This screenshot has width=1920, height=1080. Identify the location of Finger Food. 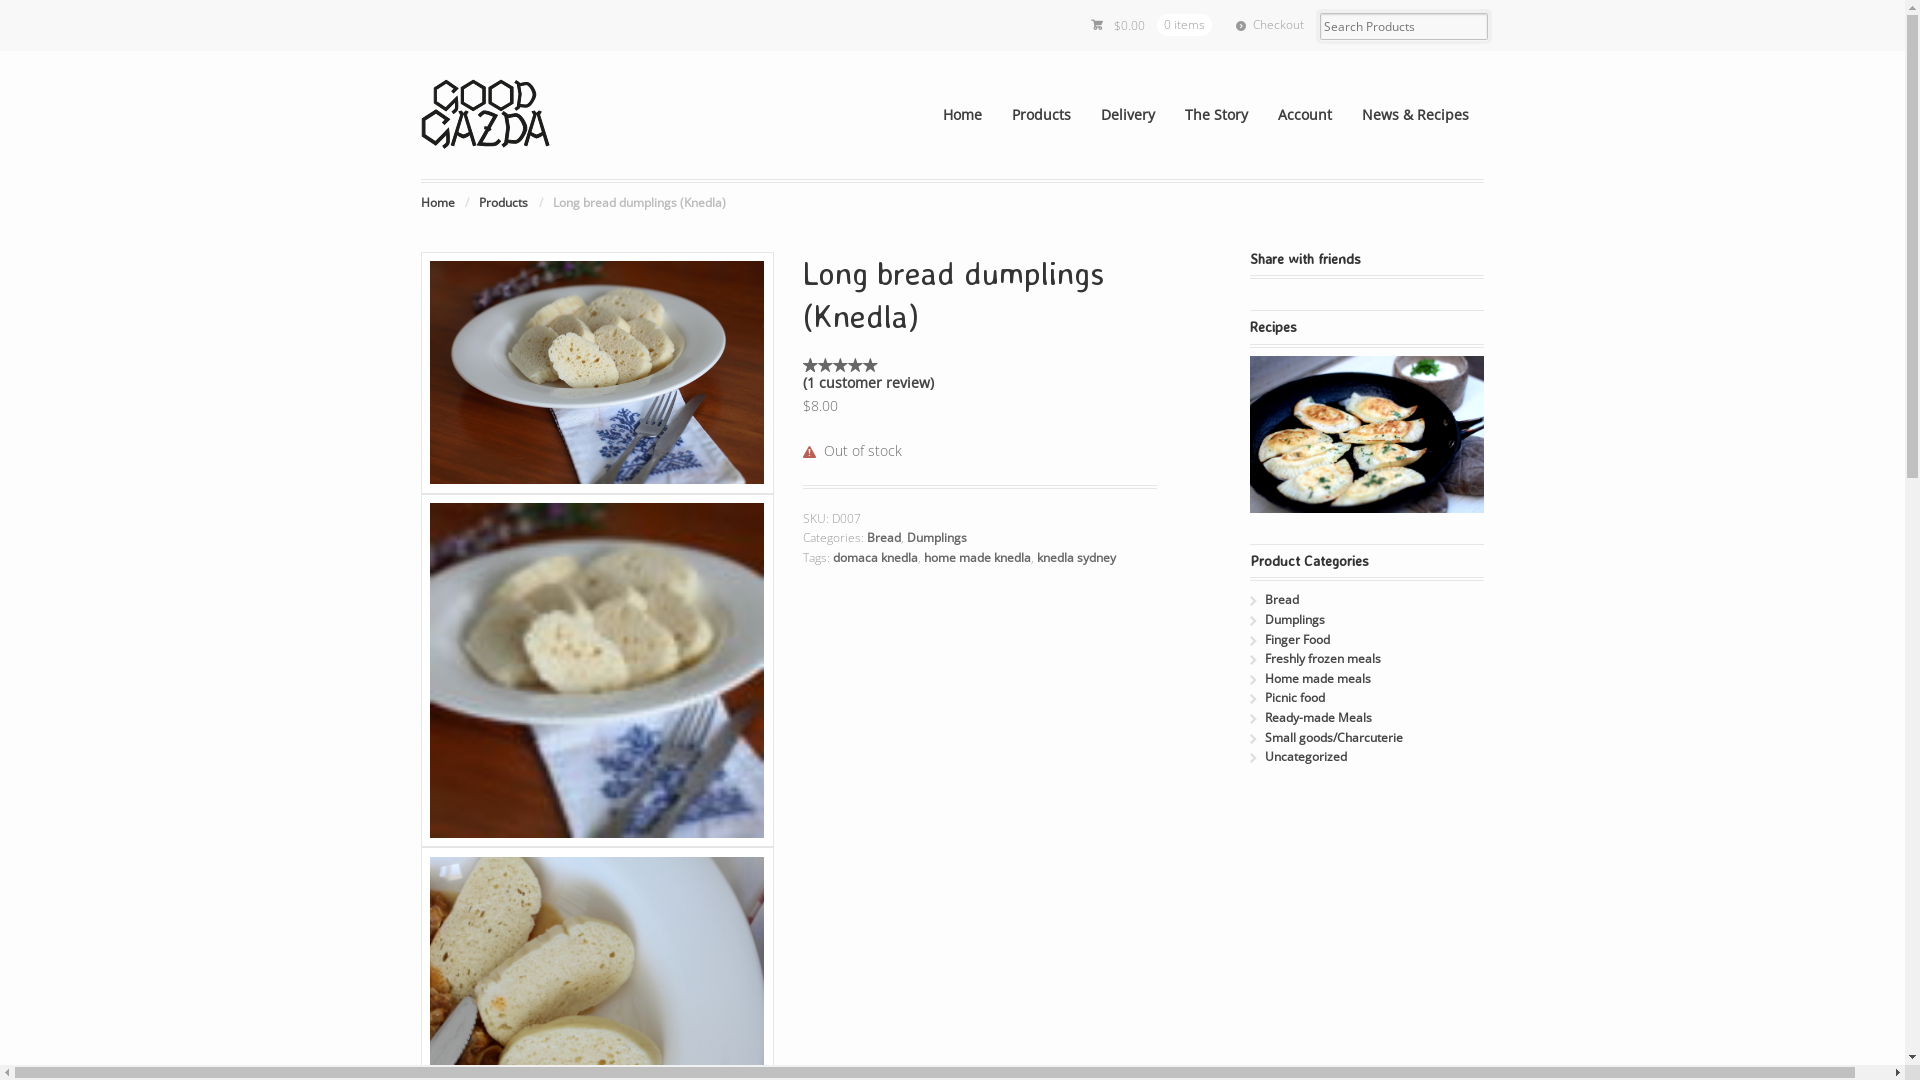
(1298, 640).